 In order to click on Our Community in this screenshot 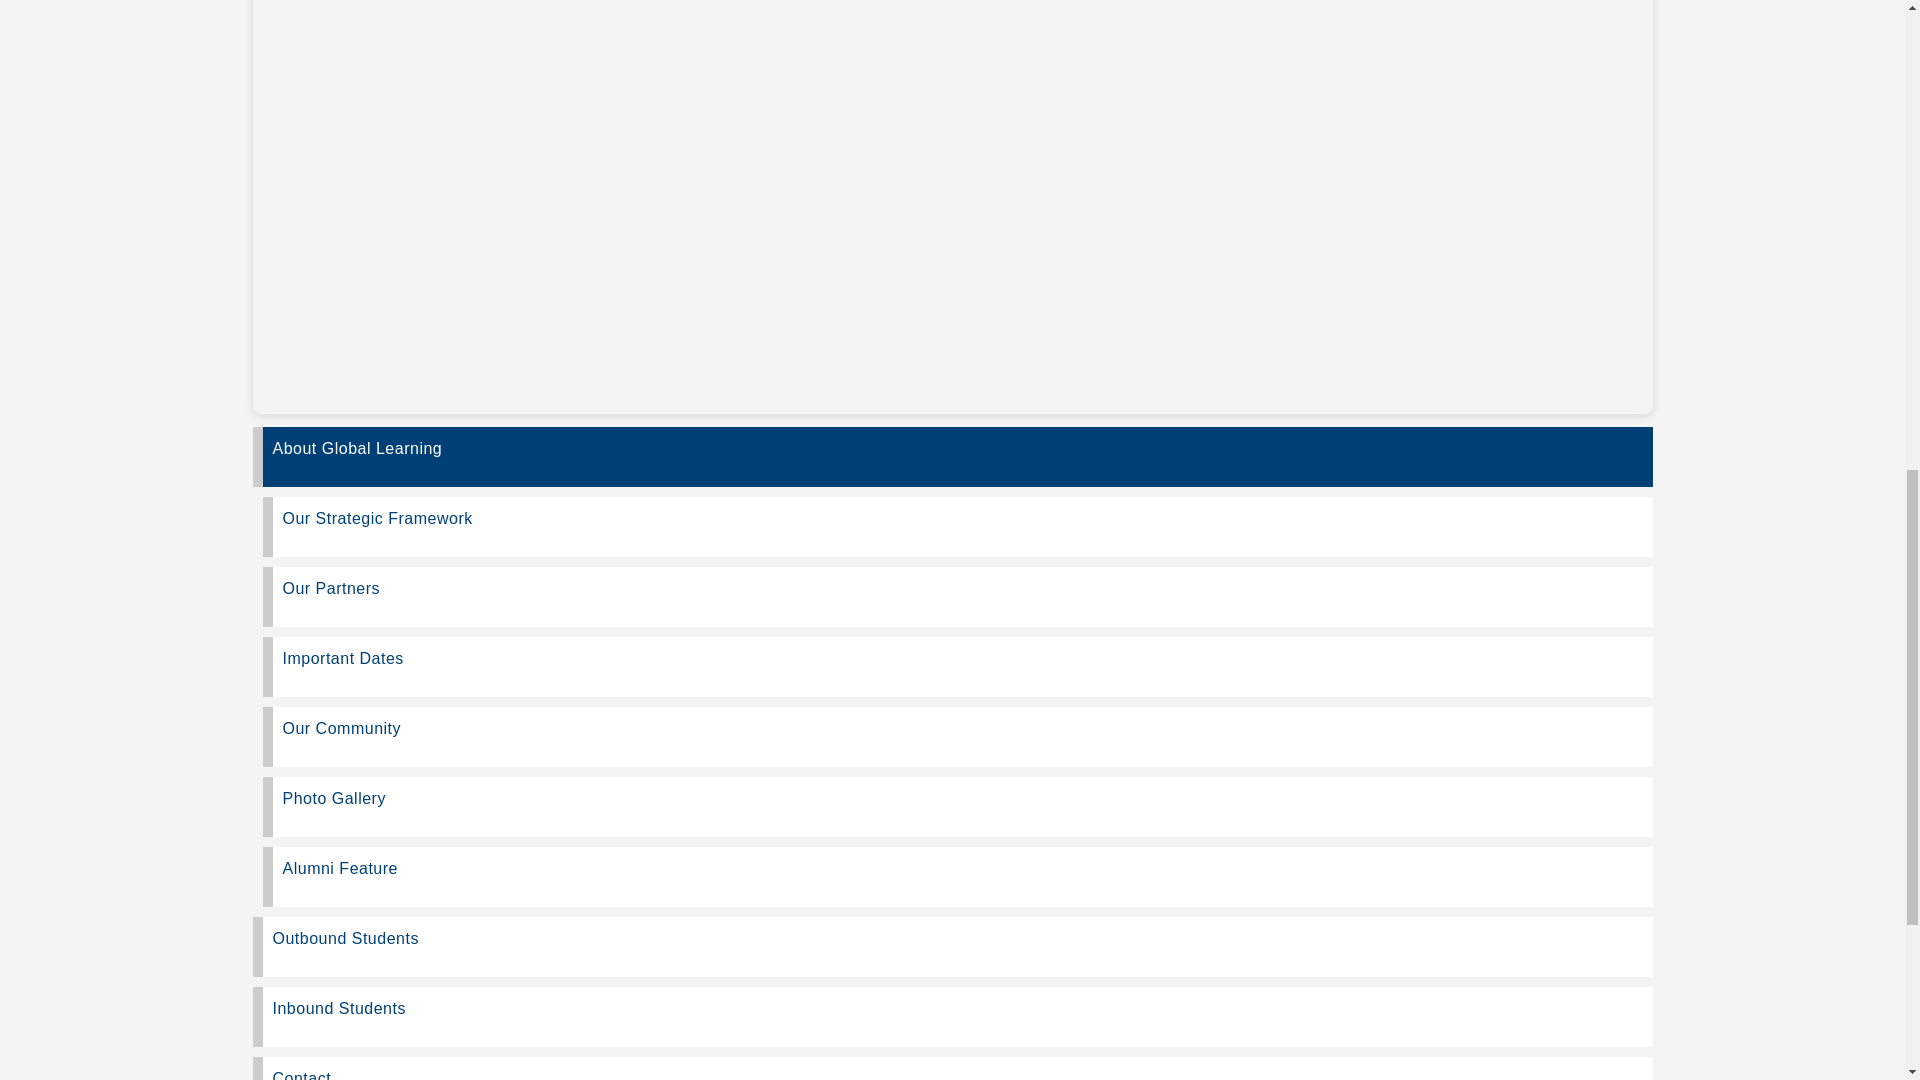, I will do `click(956, 736)`.